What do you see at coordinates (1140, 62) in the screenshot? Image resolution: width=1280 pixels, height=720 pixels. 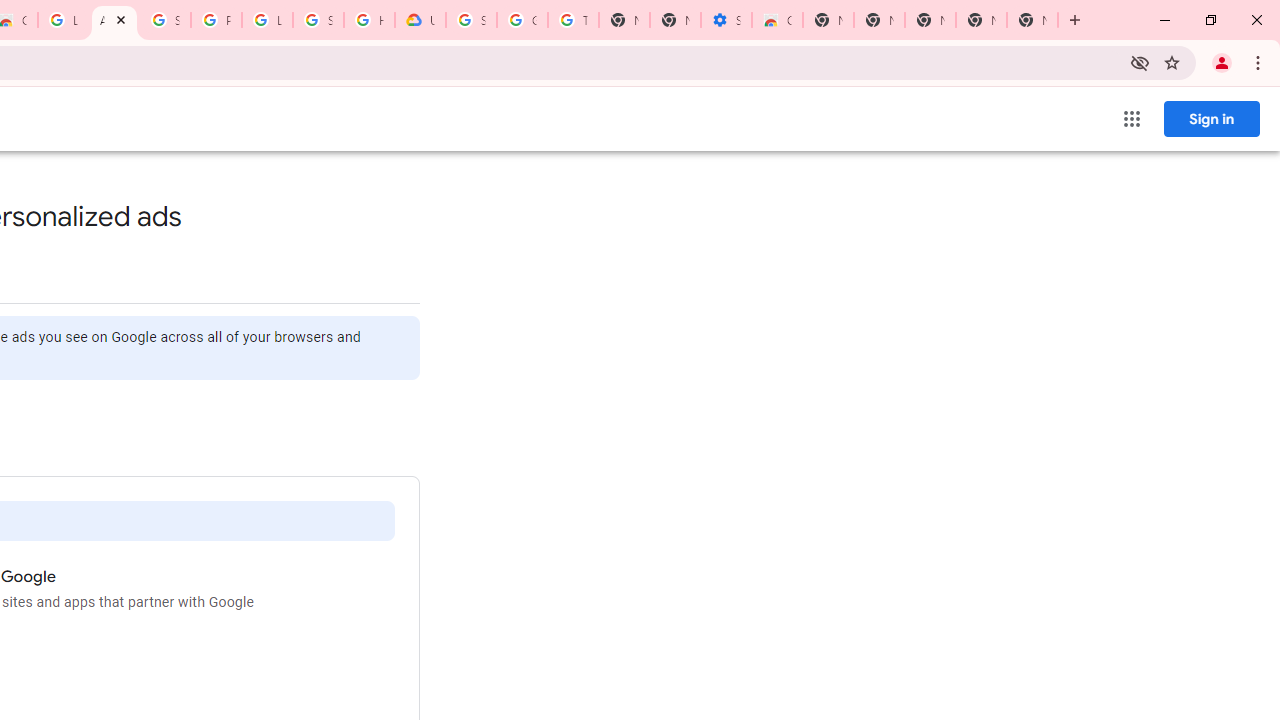 I see `Third-party cookies blocked` at bounding box center [1140, 62].